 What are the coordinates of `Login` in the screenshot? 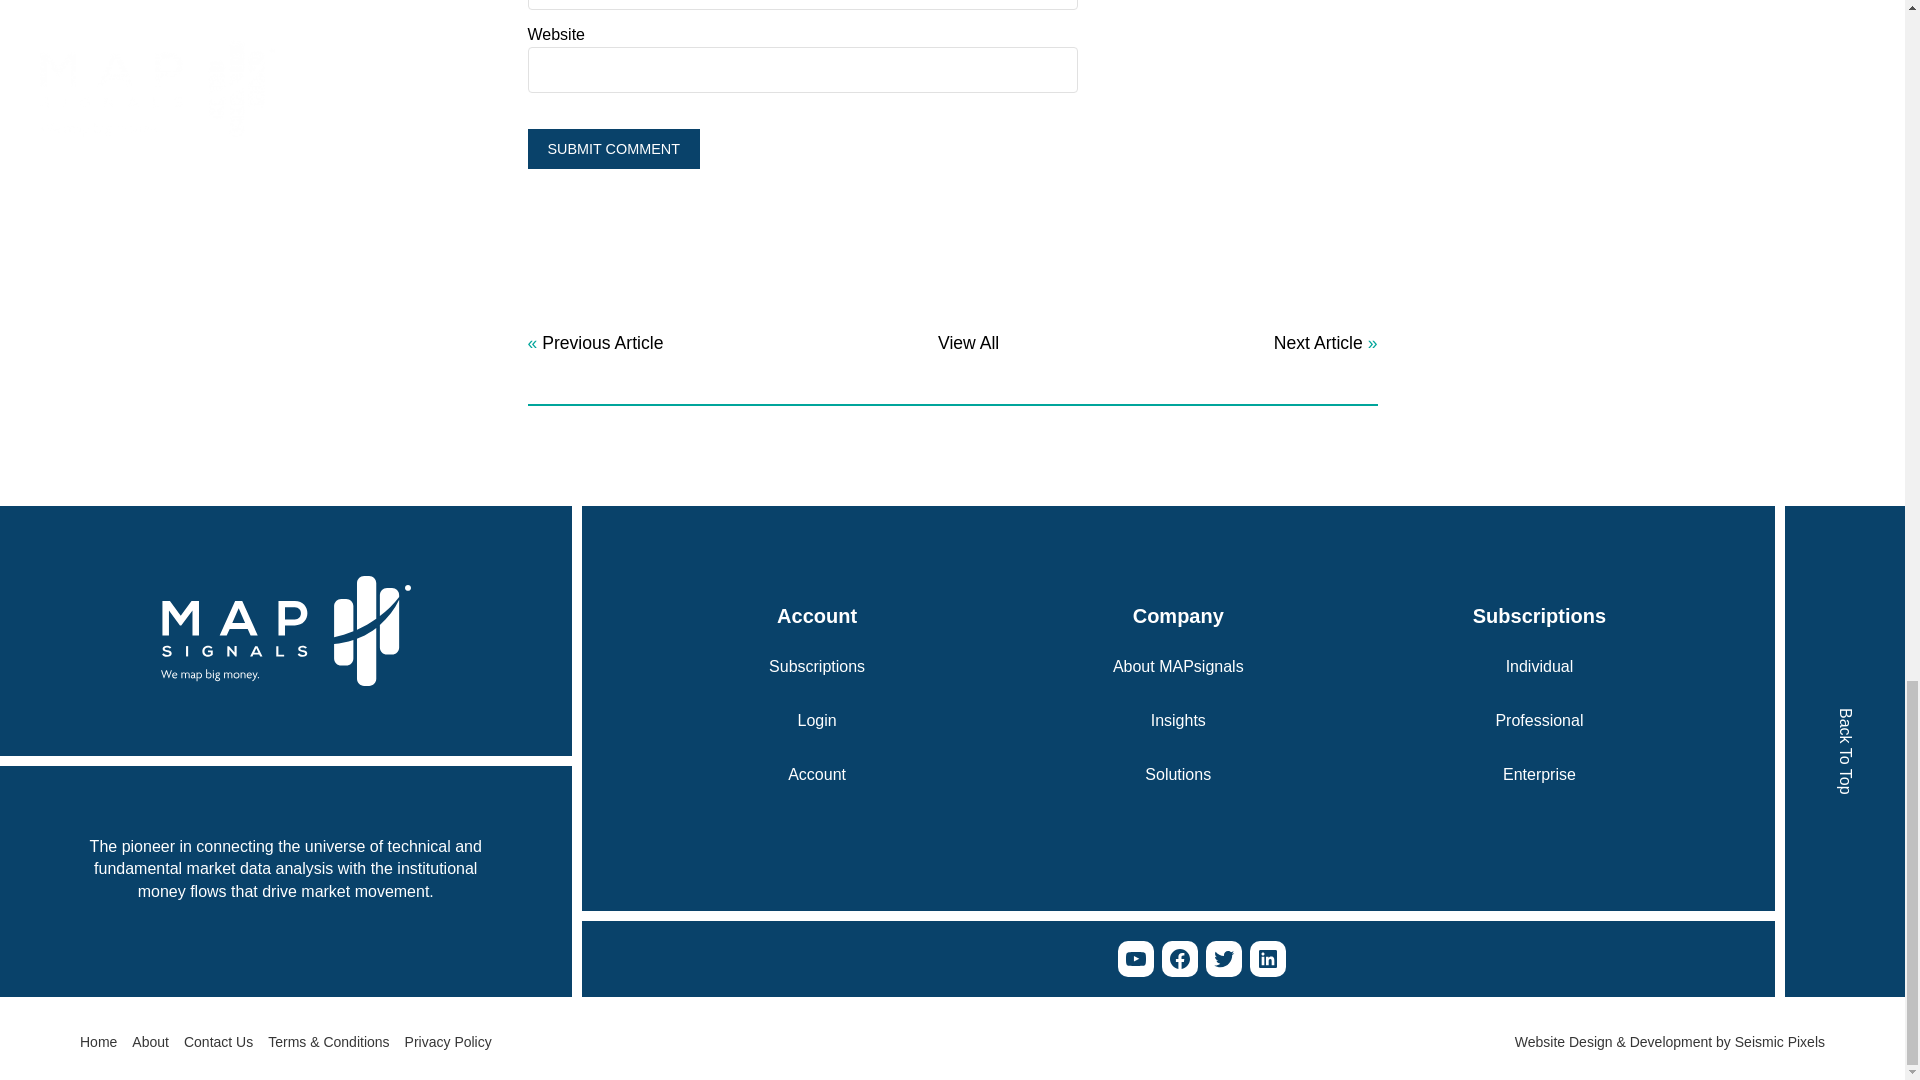 It's located at (818, 720).